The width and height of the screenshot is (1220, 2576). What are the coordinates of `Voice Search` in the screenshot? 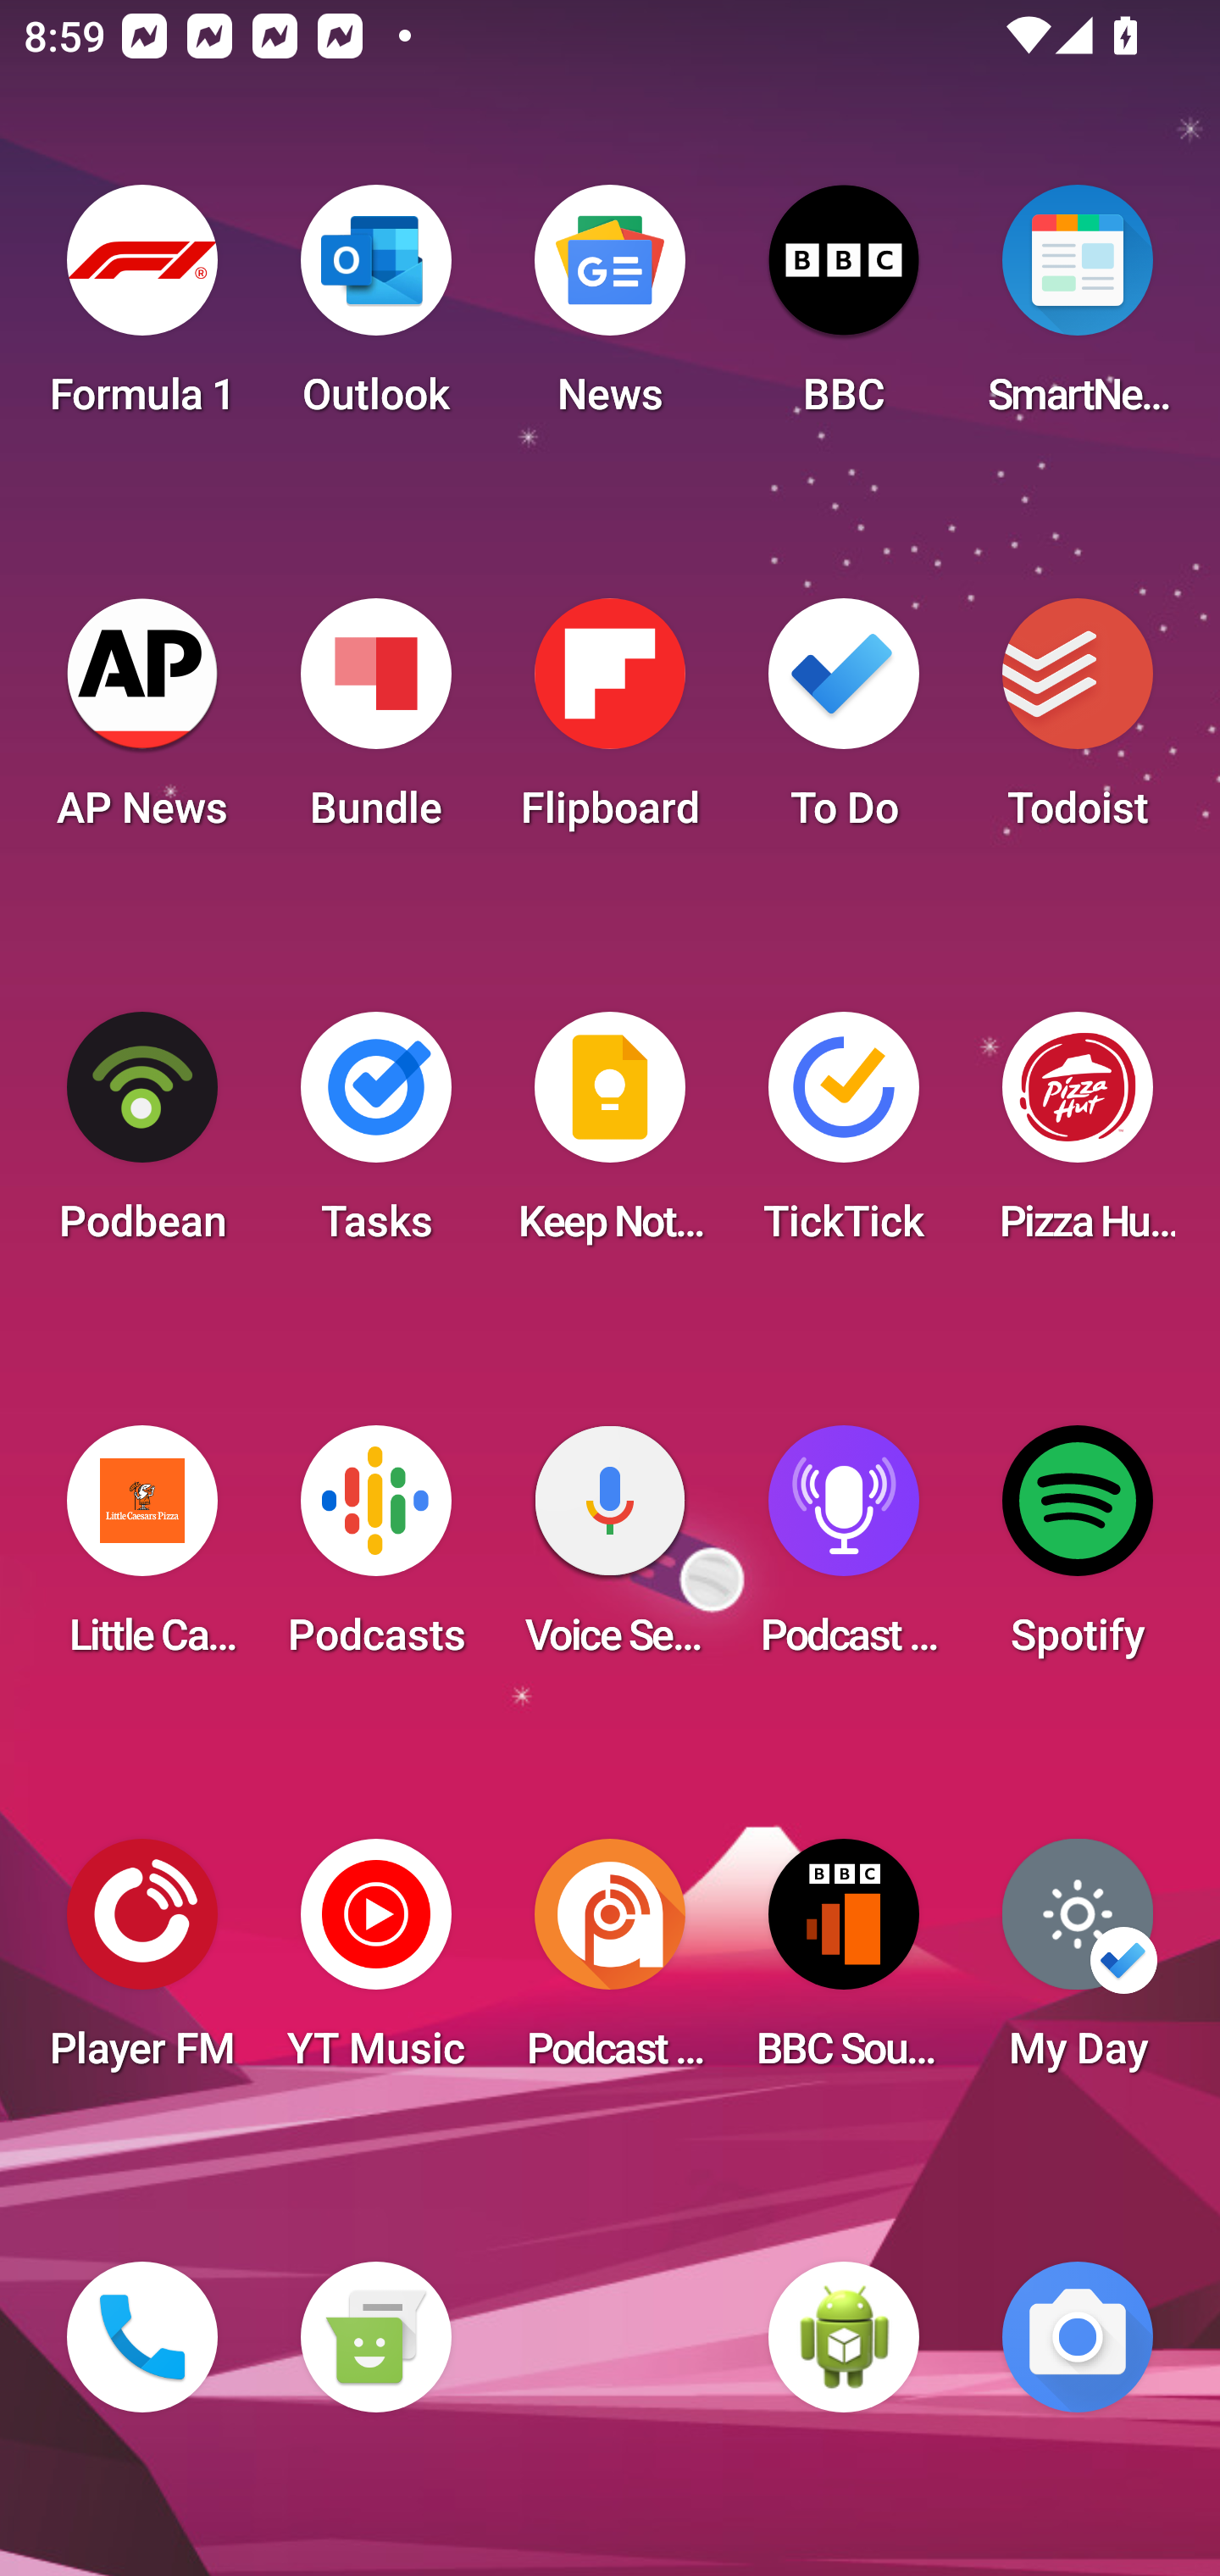 It's located at (610, 1551).